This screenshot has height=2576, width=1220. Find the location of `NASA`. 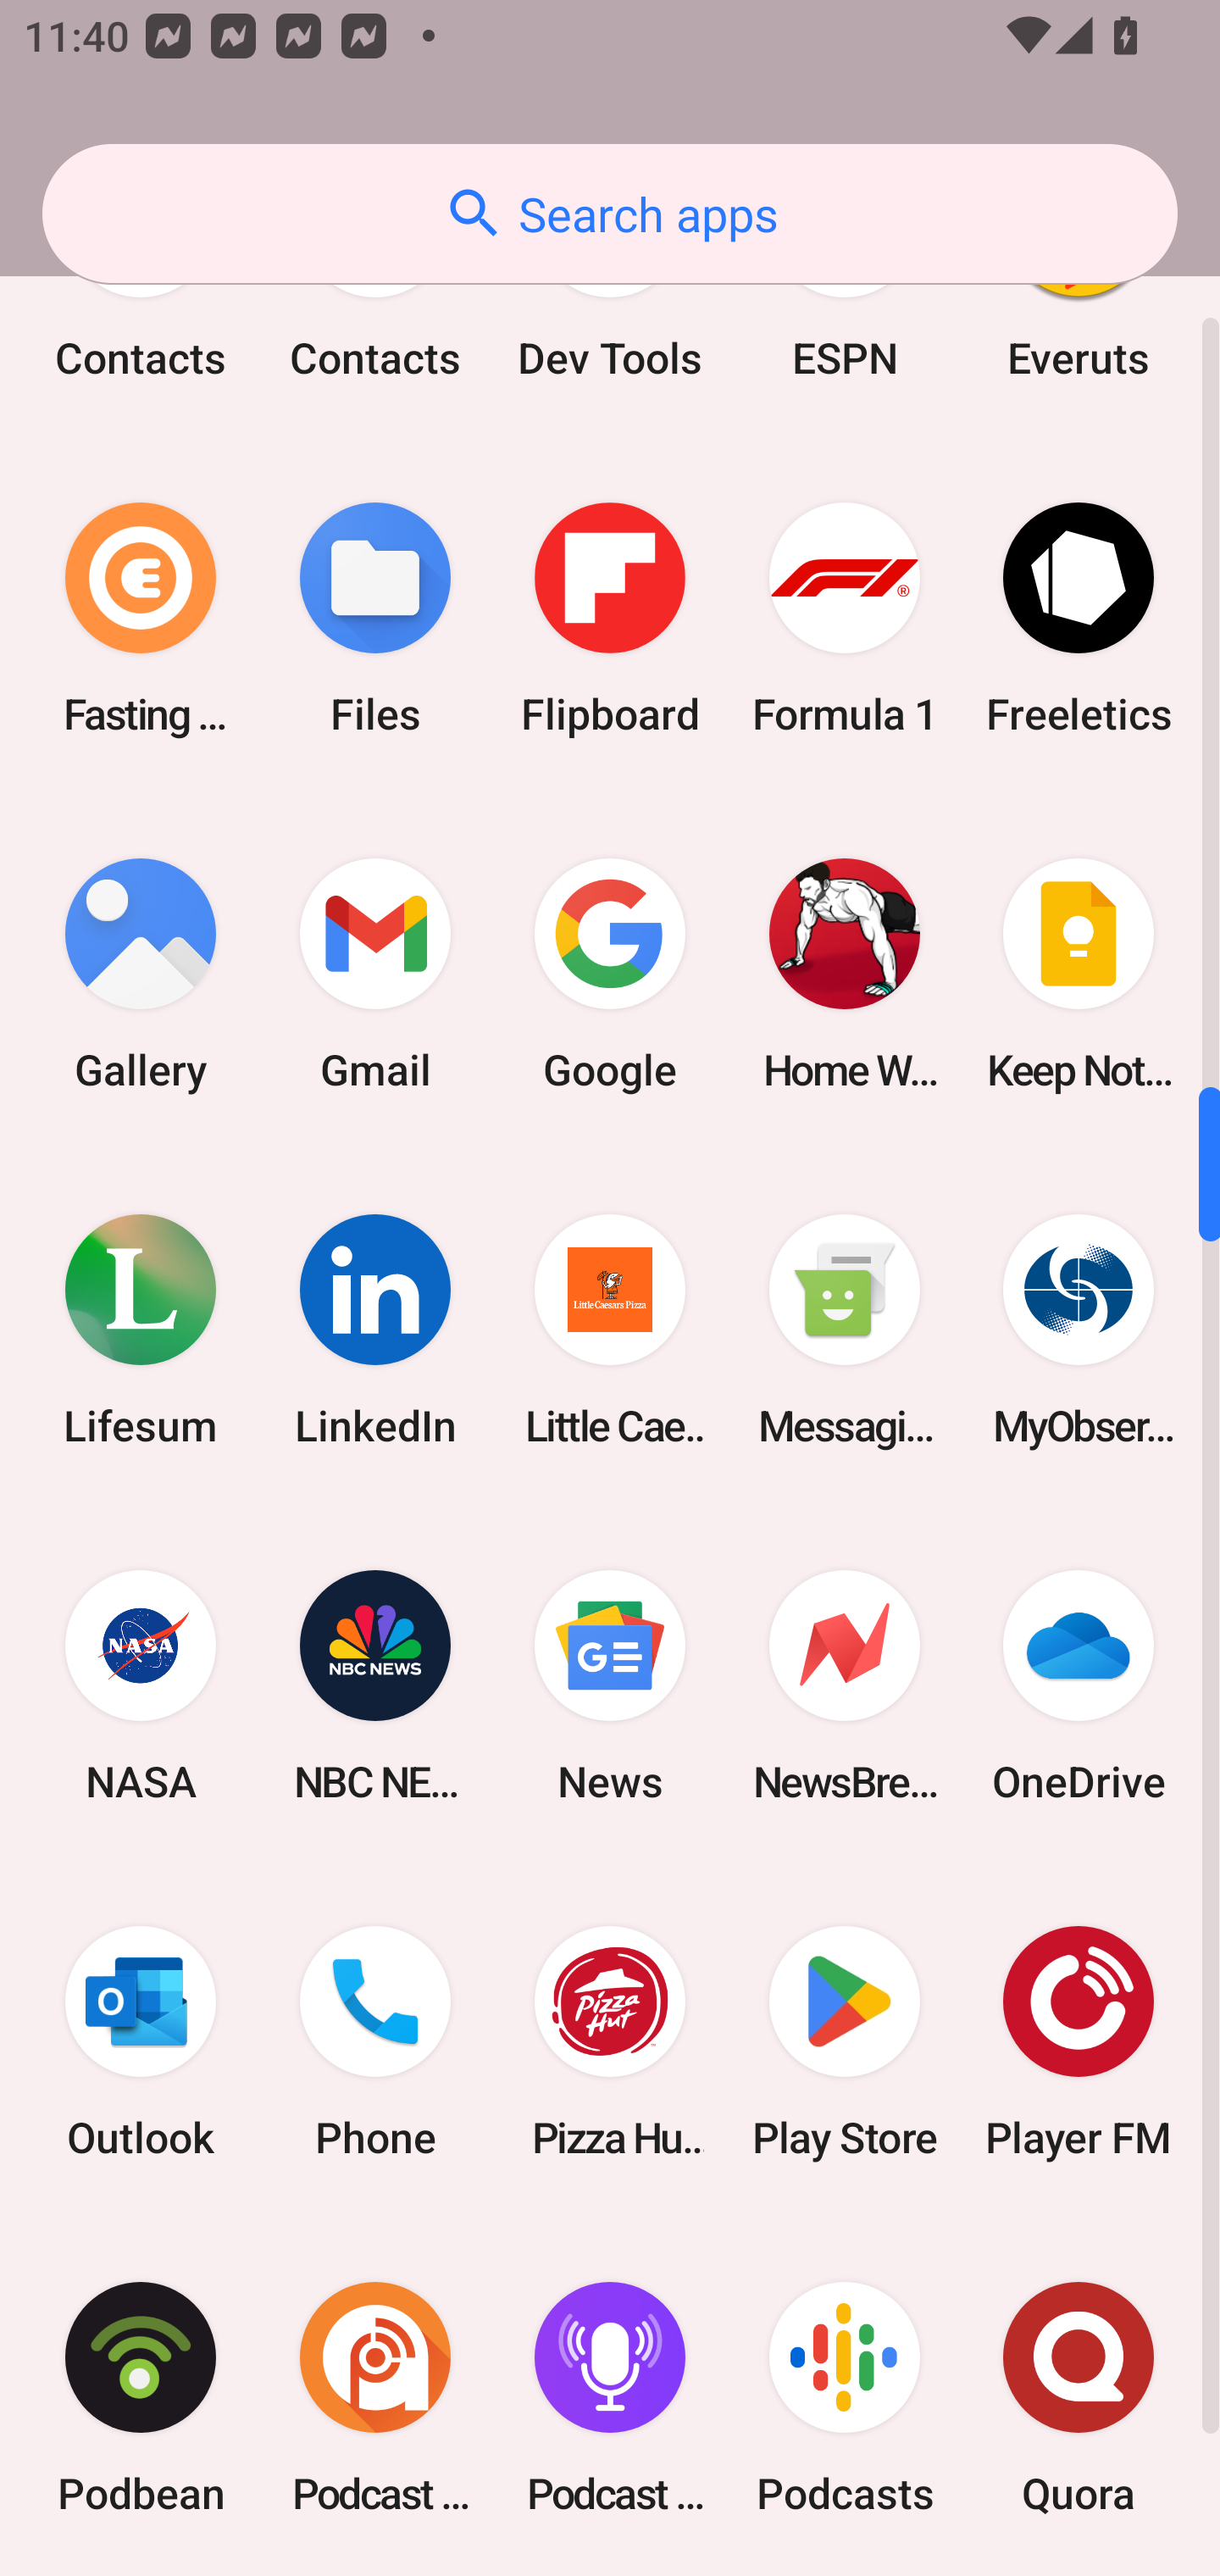

NASA is located at coordinates (141, 1686).